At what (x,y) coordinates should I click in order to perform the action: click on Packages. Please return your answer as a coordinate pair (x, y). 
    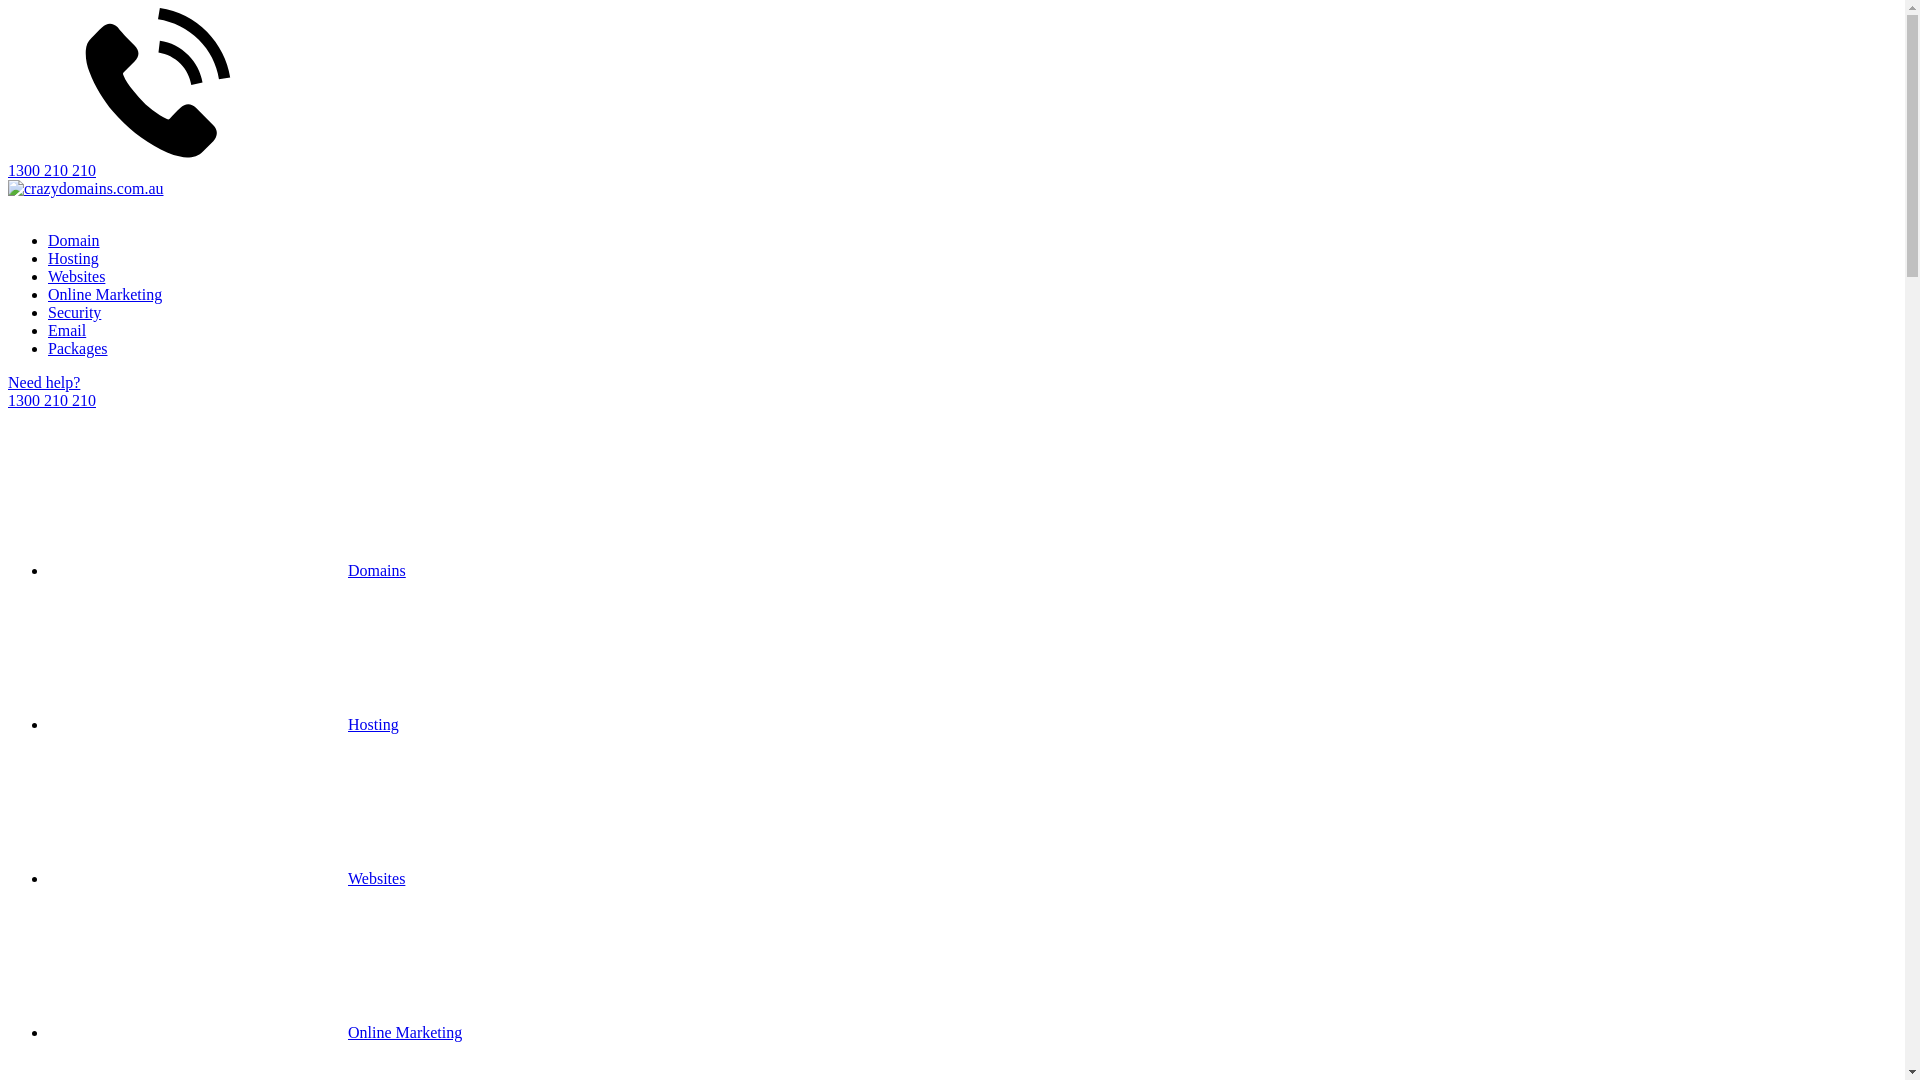
    Looking at the image, I should click on (78, 348).